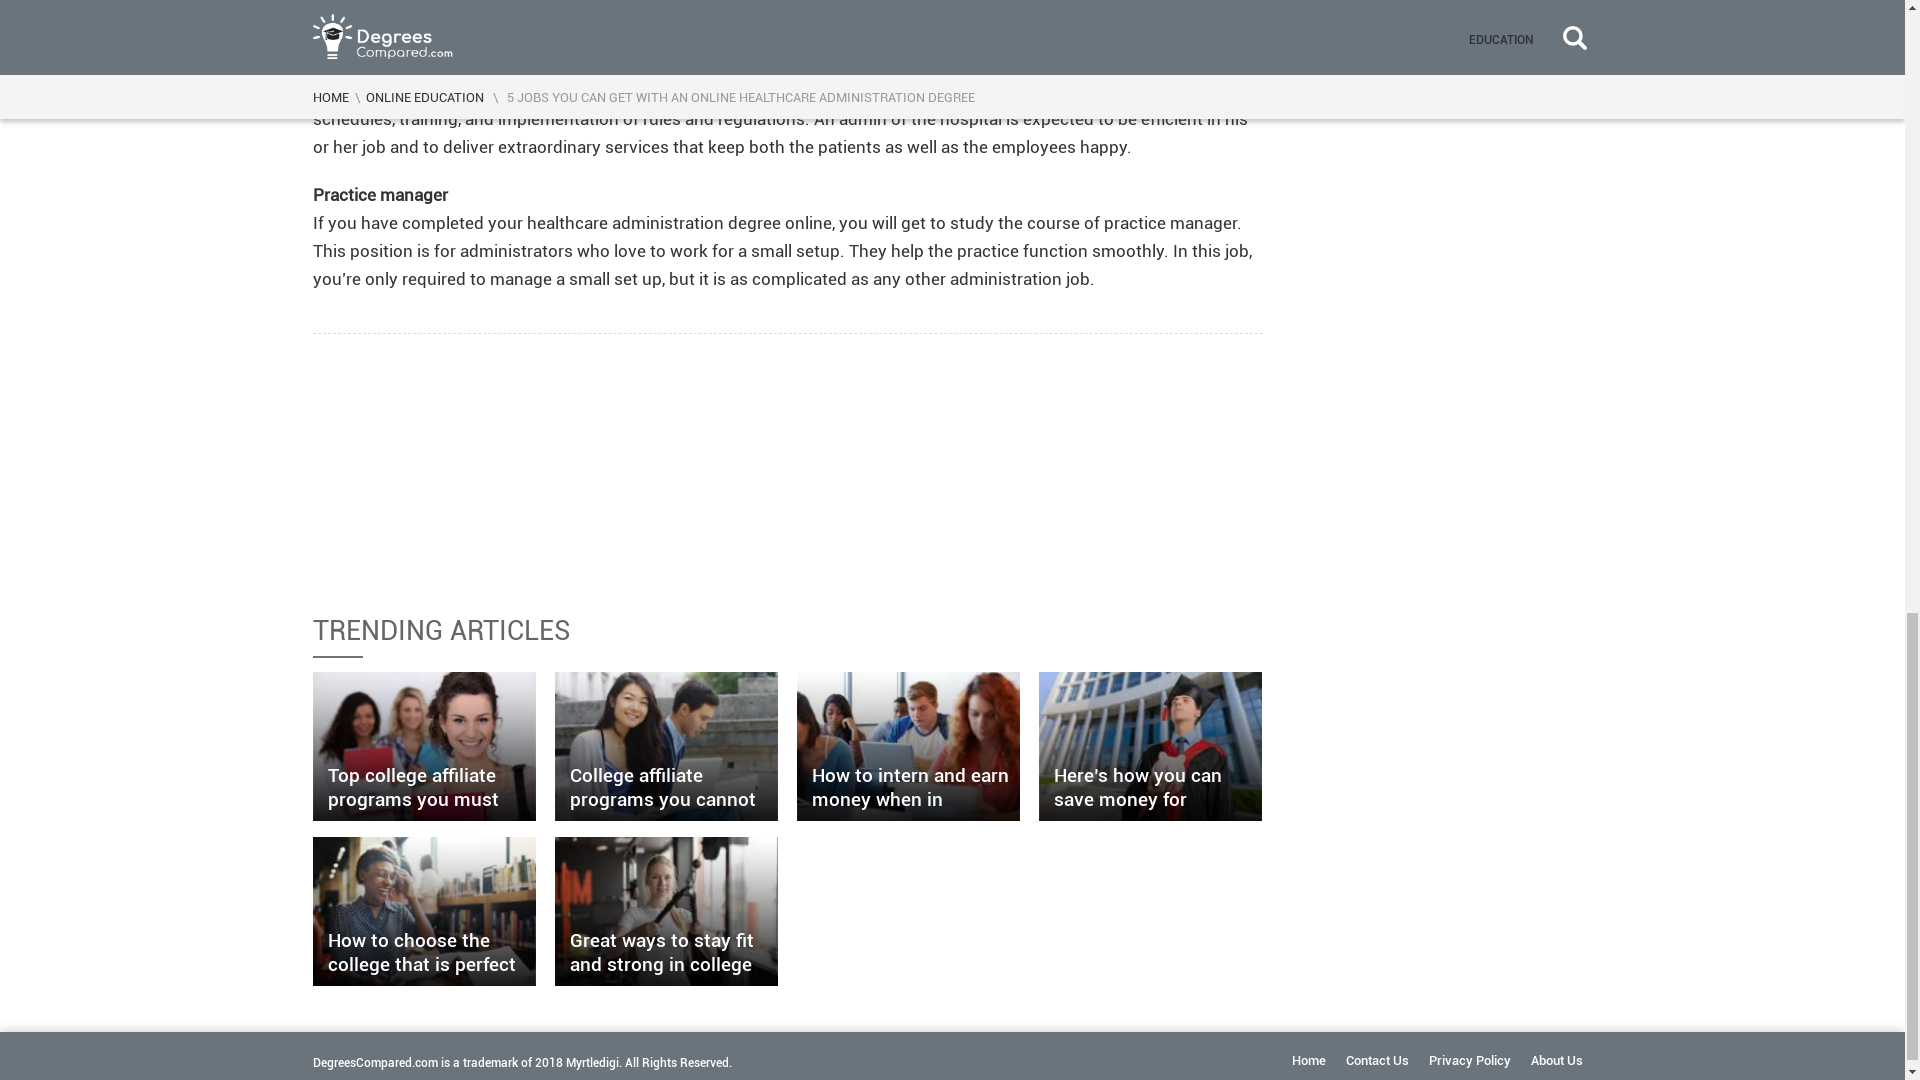  Describe the element at coordinates (424, 912) in the screenshot. I see `How to choose the college that is perfect for you` at that location.